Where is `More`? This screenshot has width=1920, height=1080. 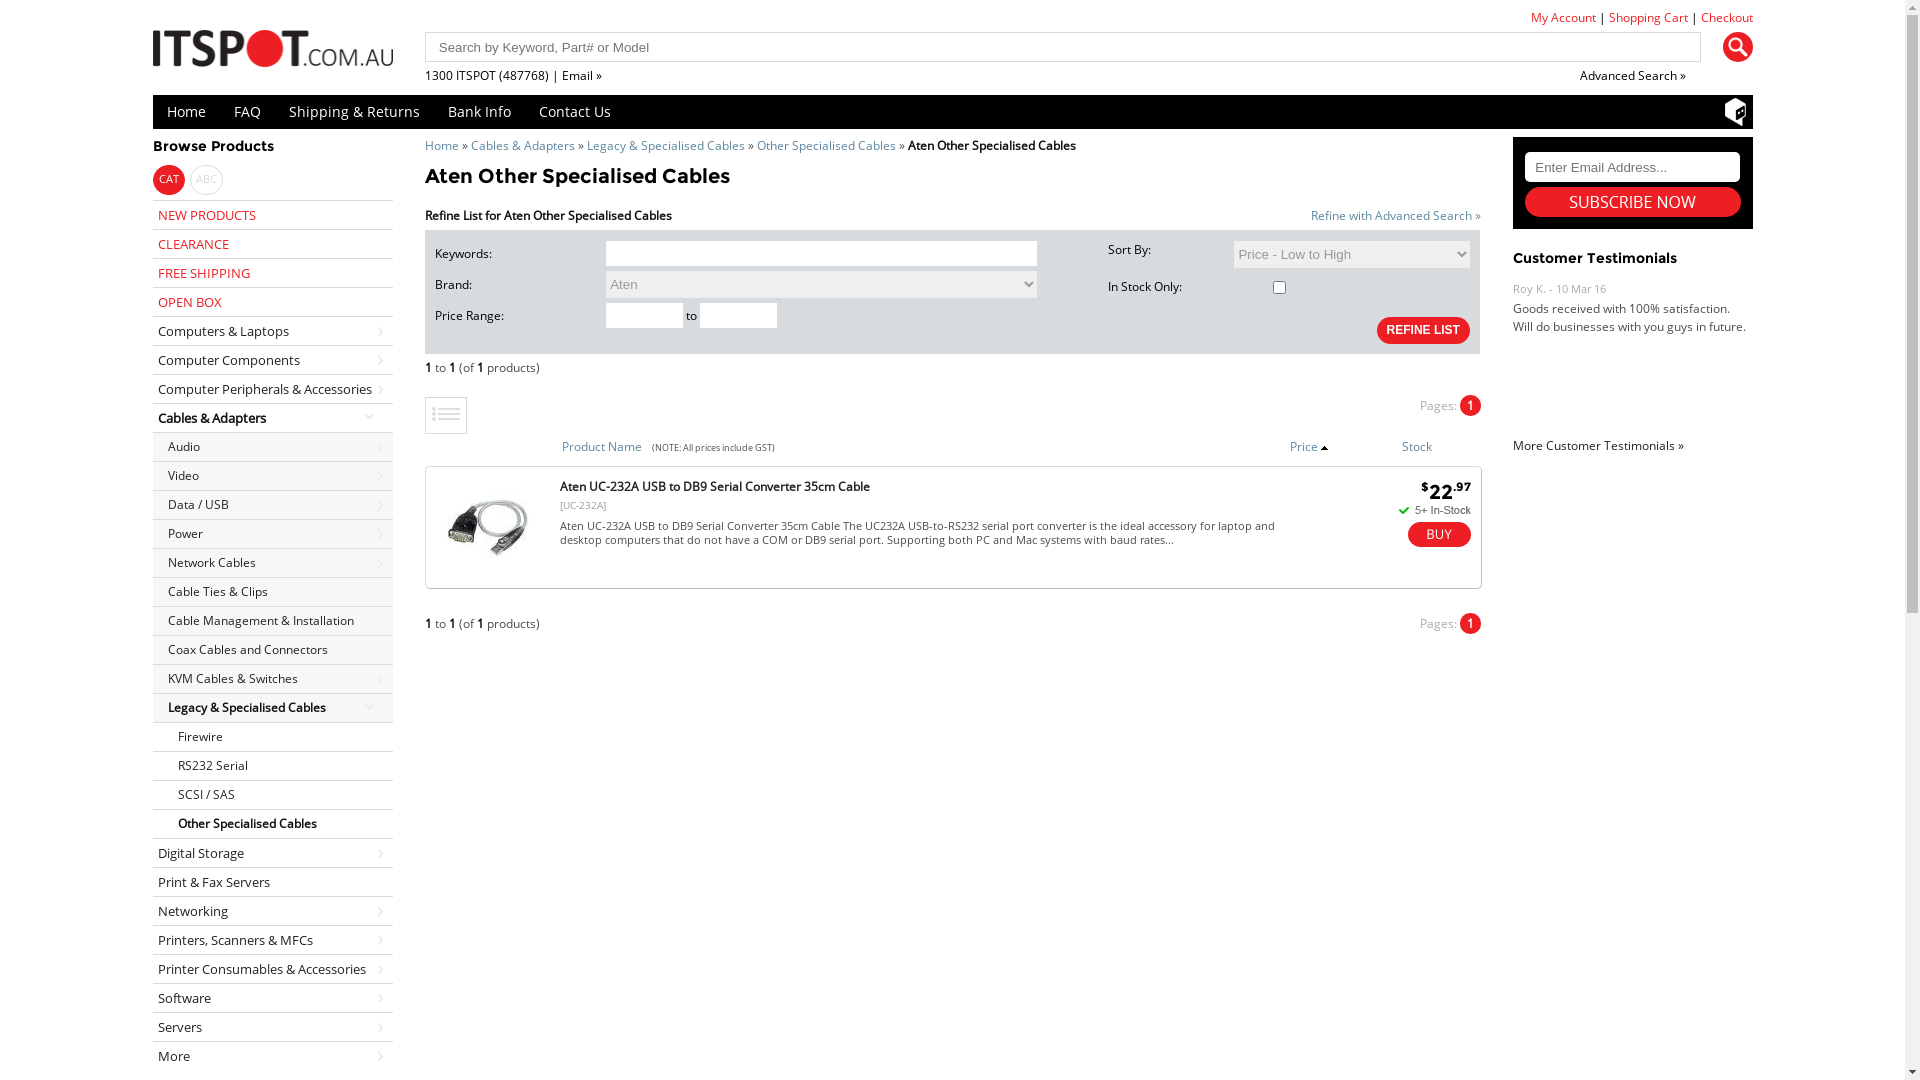
More is located at coordinates (272, 1056).